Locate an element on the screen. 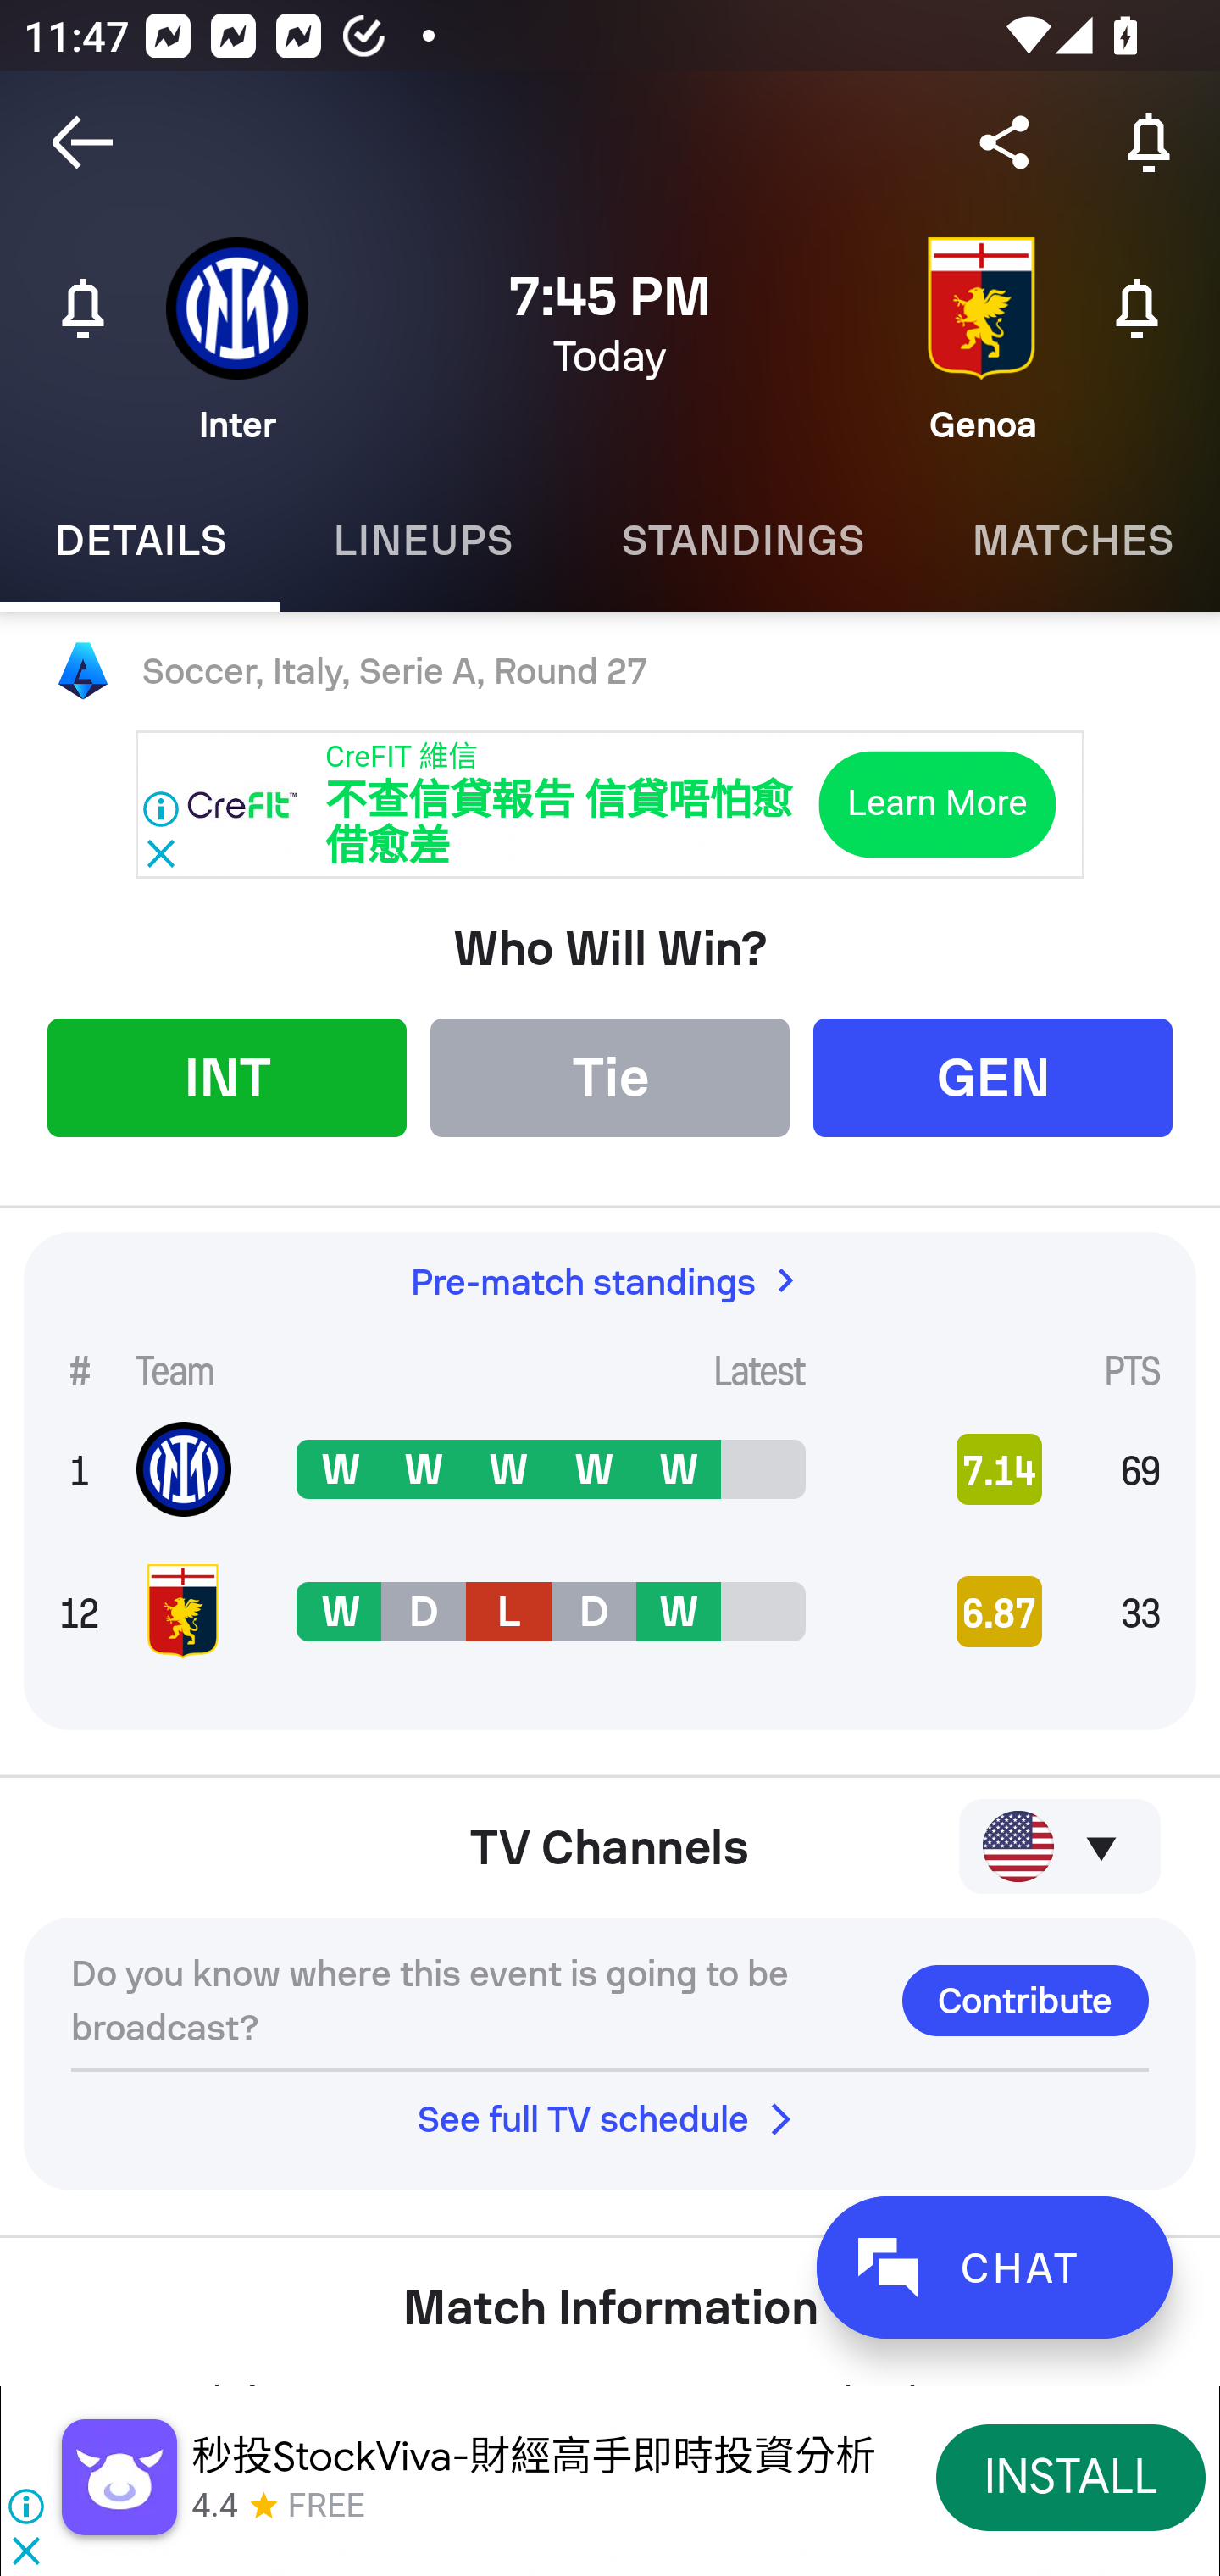 The height and width of the screenshot is (2576, 1220). Contribute is located at coordinates (1025, 2000).